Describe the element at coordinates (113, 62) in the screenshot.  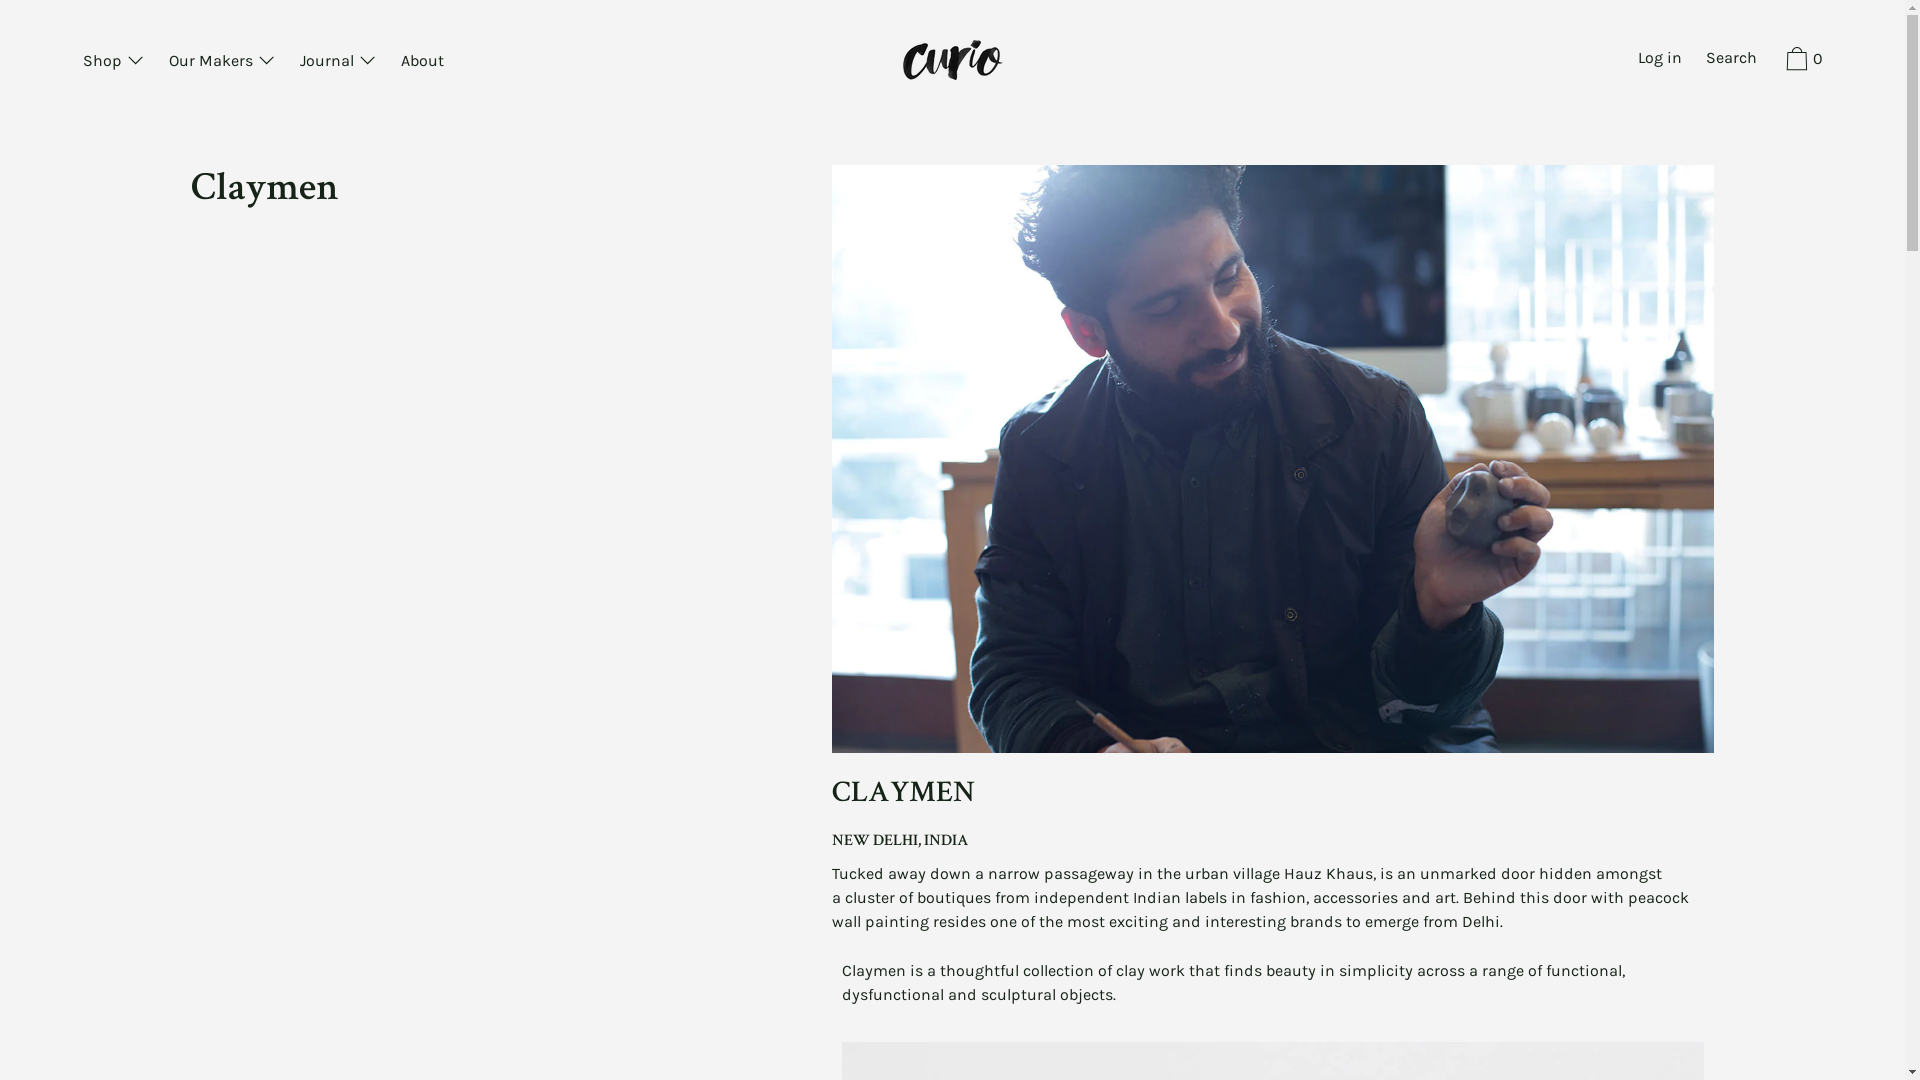
I see `Shop` at that location.